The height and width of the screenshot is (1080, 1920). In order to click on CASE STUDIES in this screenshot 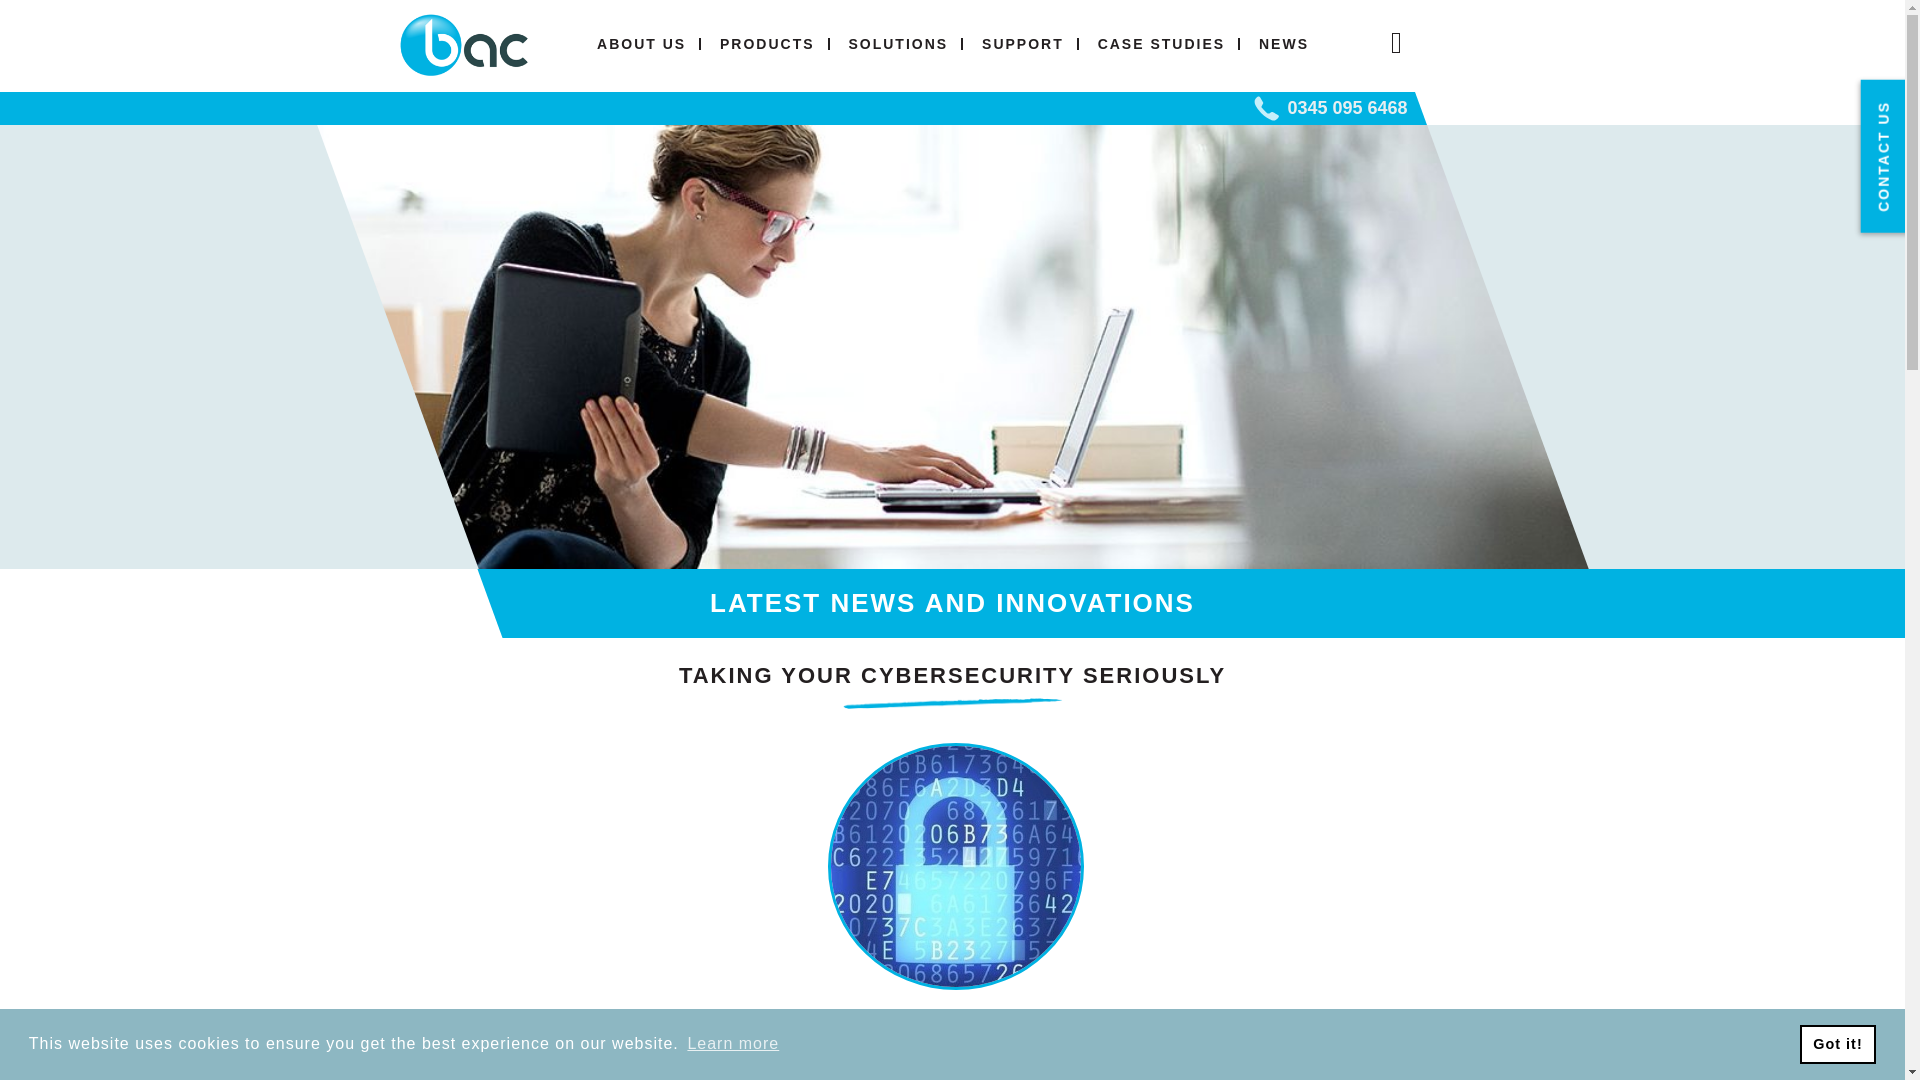, I will do `click(1161, 44)`.